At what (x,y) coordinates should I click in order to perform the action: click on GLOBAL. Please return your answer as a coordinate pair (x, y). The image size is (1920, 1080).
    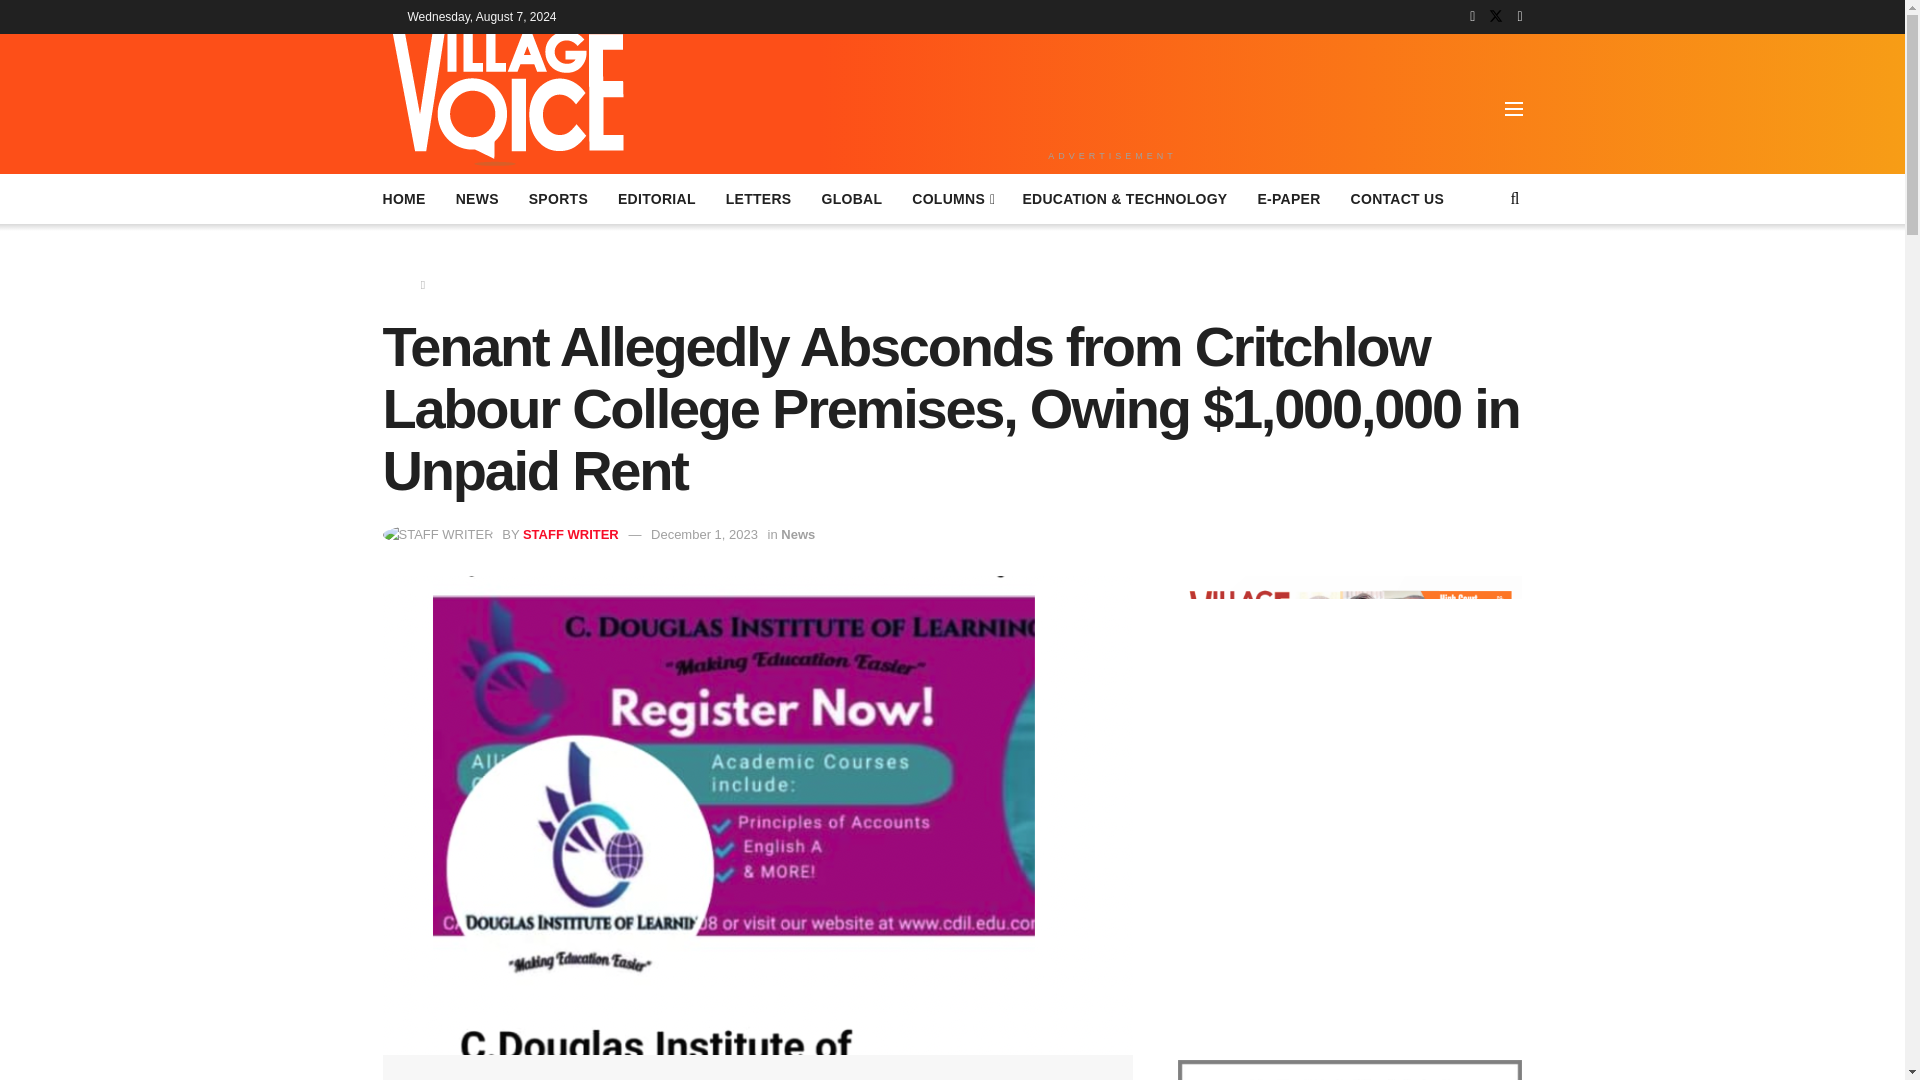
    Looking at the image, I should click on (851, 198).